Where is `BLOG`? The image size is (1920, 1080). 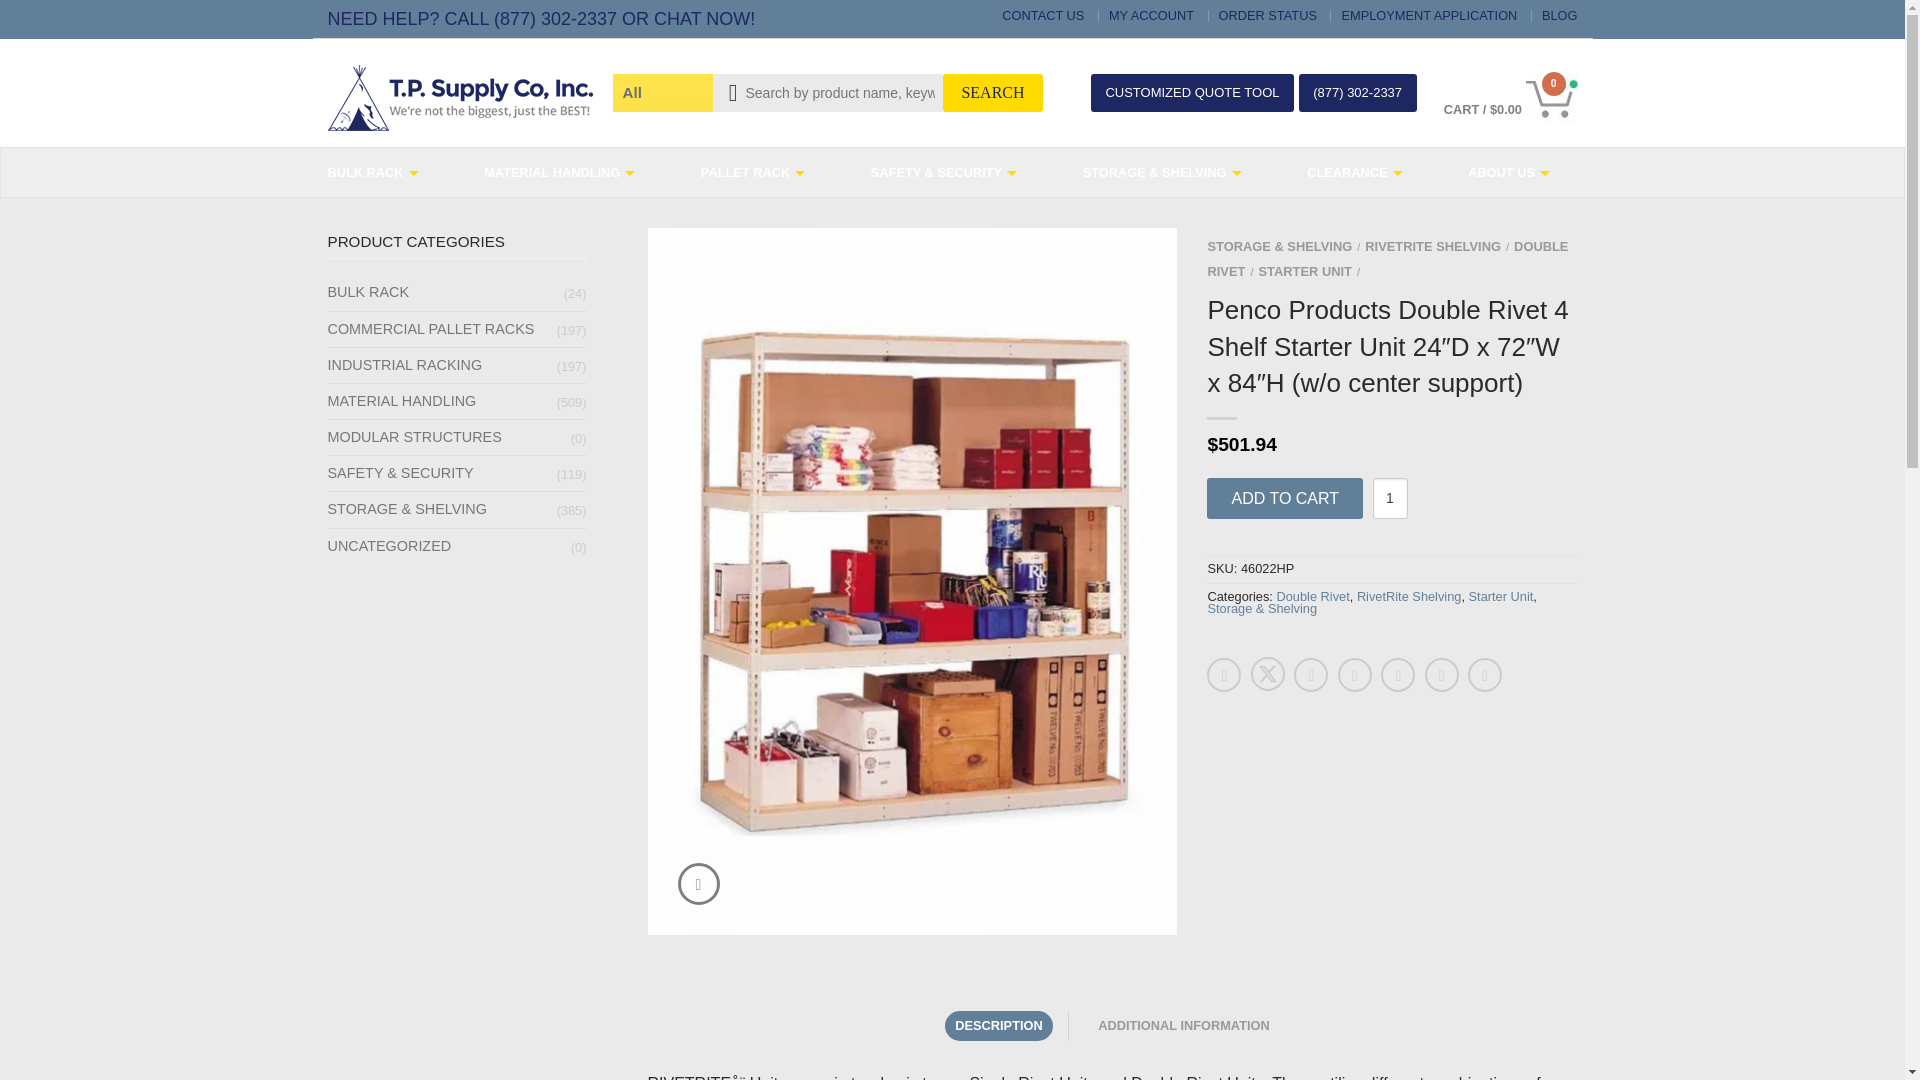 BLOG is located at coordinates (1560, 14).